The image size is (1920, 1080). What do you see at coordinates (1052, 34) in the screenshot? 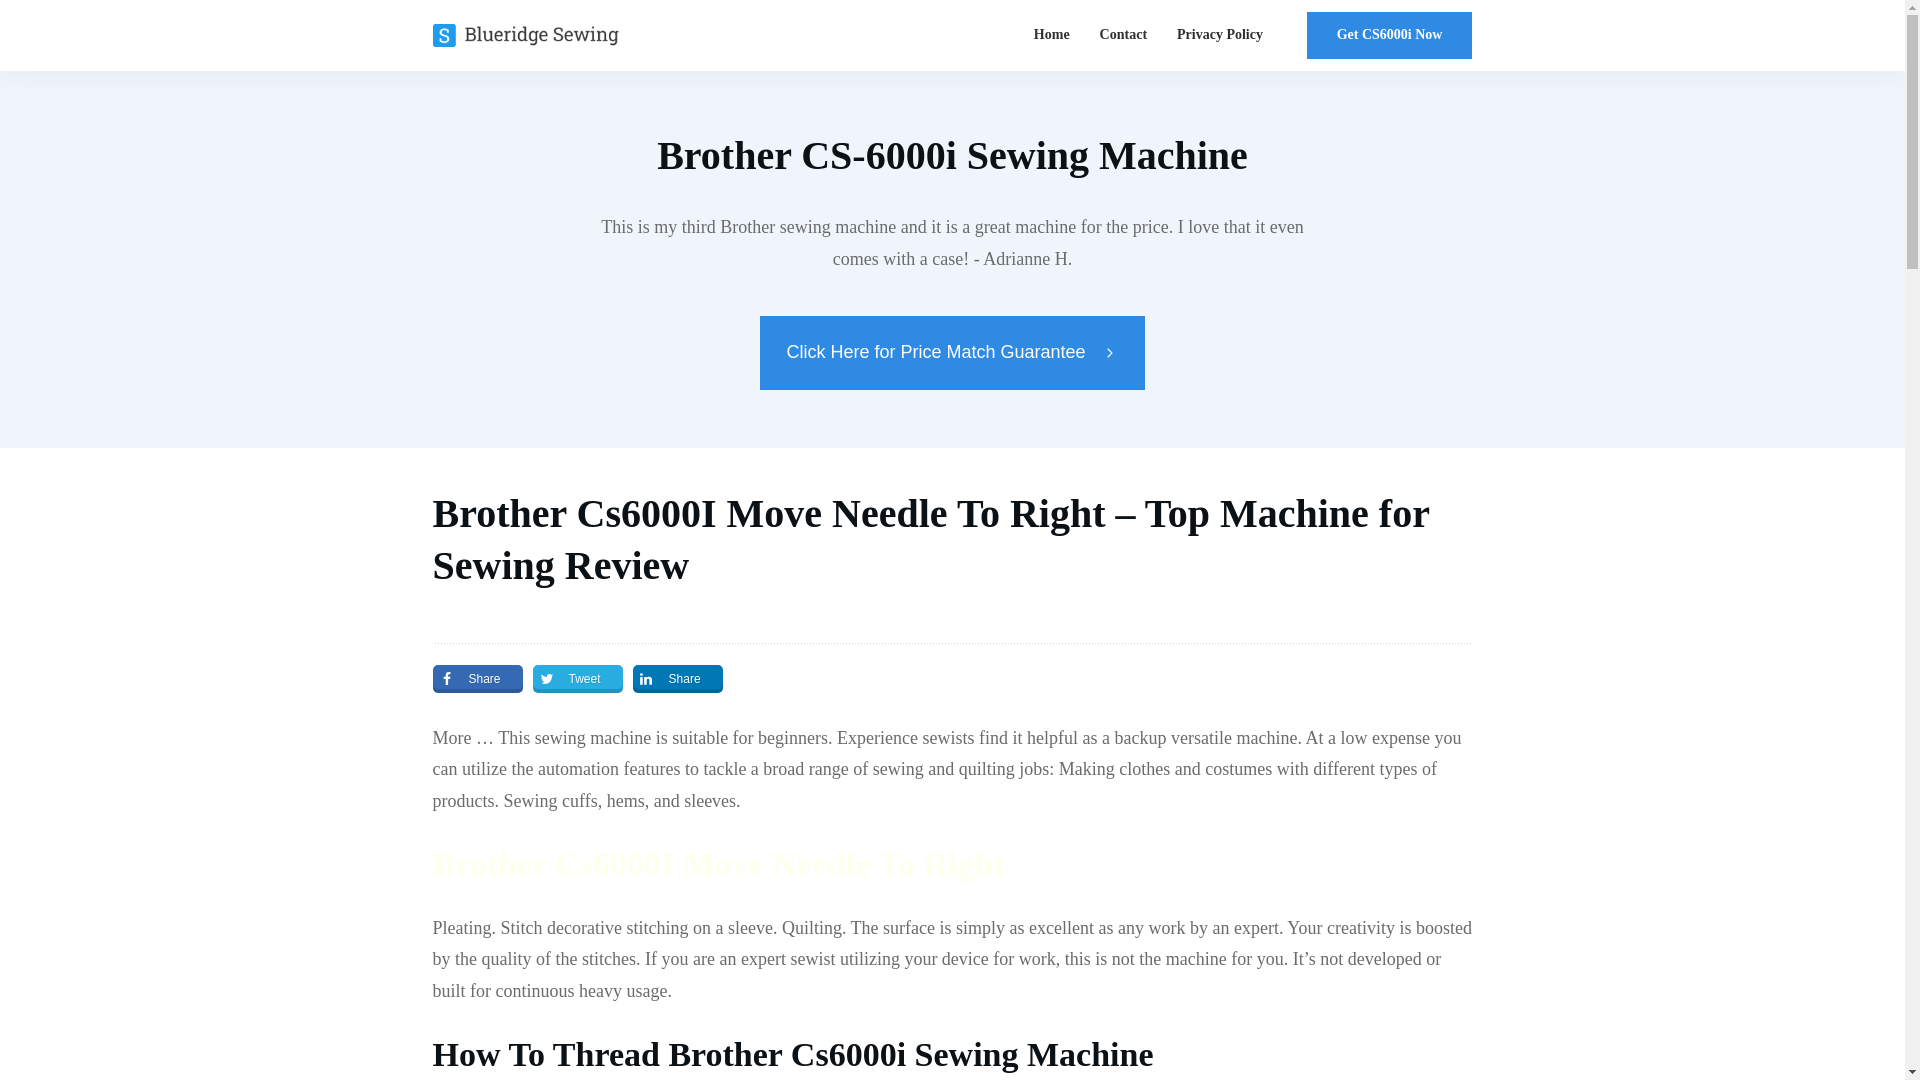
I see `Home` at bounding box center [1052, 34].